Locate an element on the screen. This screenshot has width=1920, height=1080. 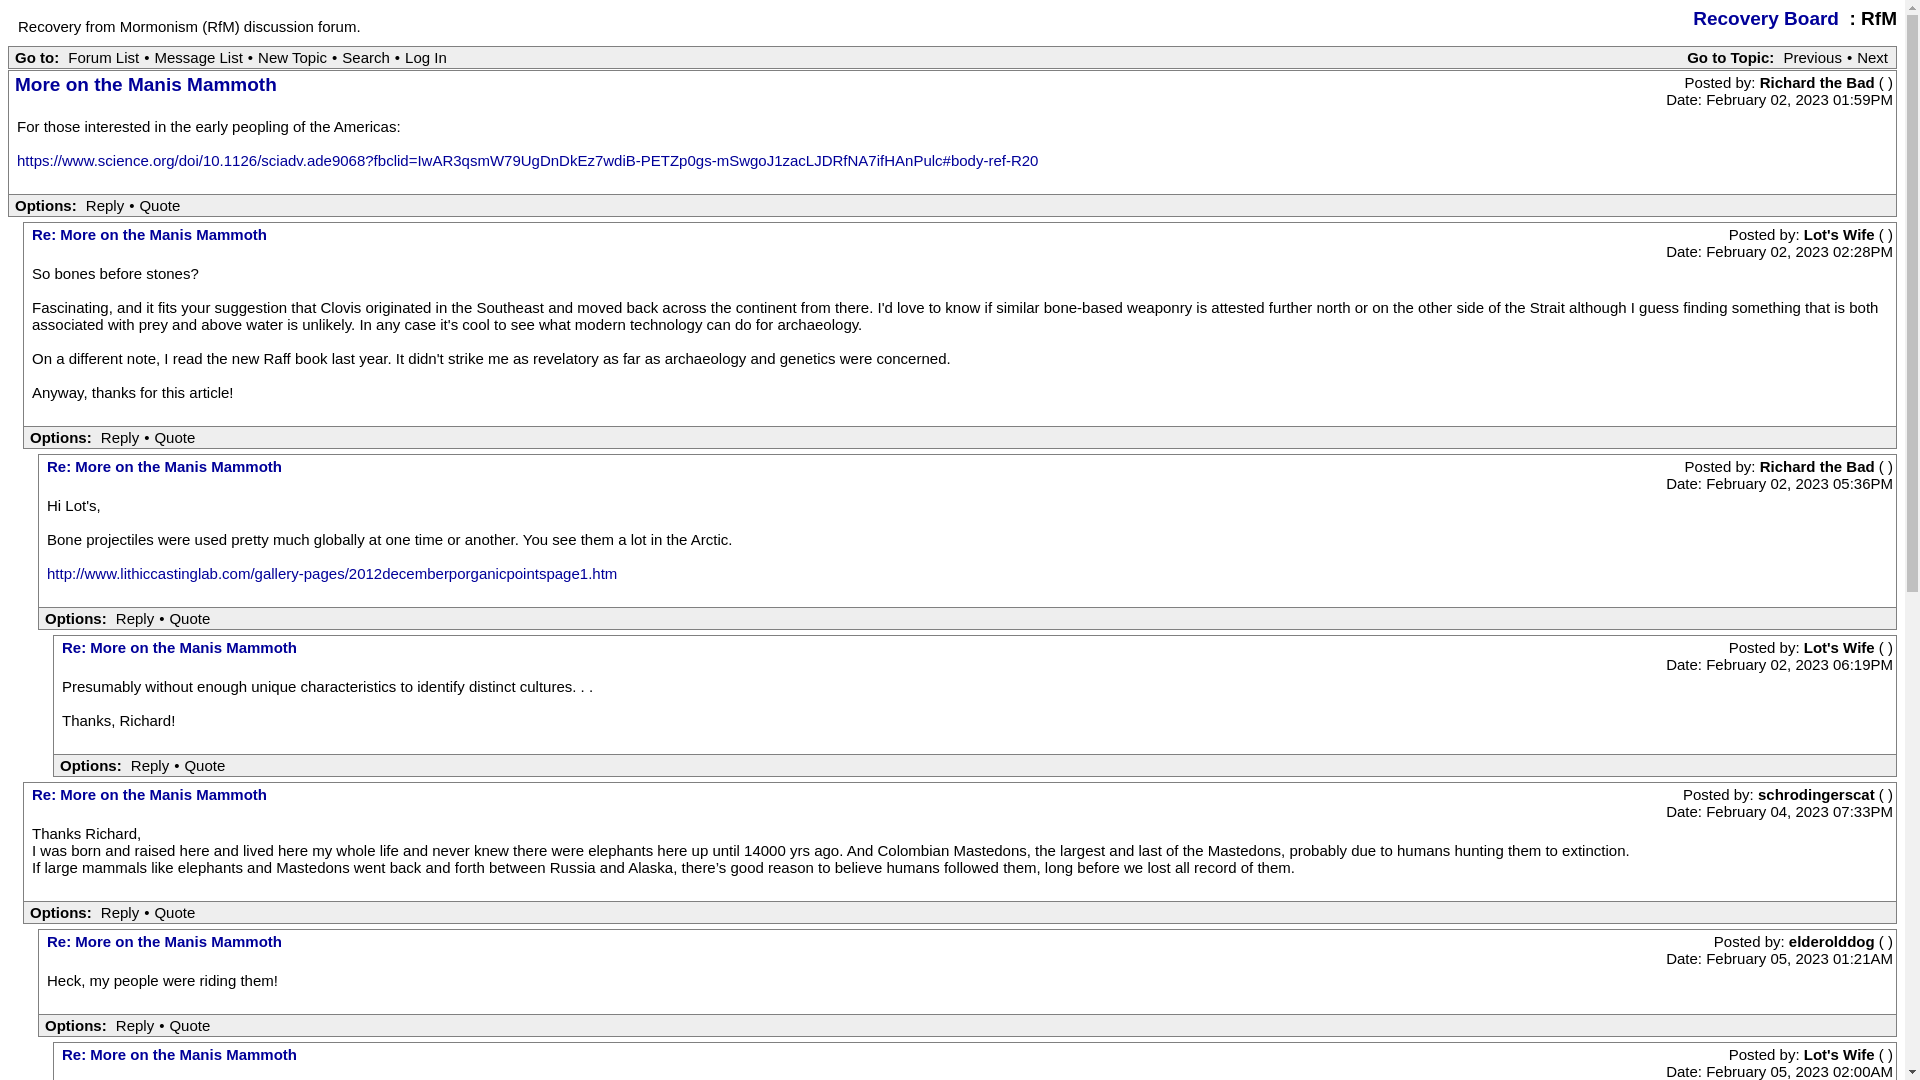
Log In is located at coordinates (425, 56).